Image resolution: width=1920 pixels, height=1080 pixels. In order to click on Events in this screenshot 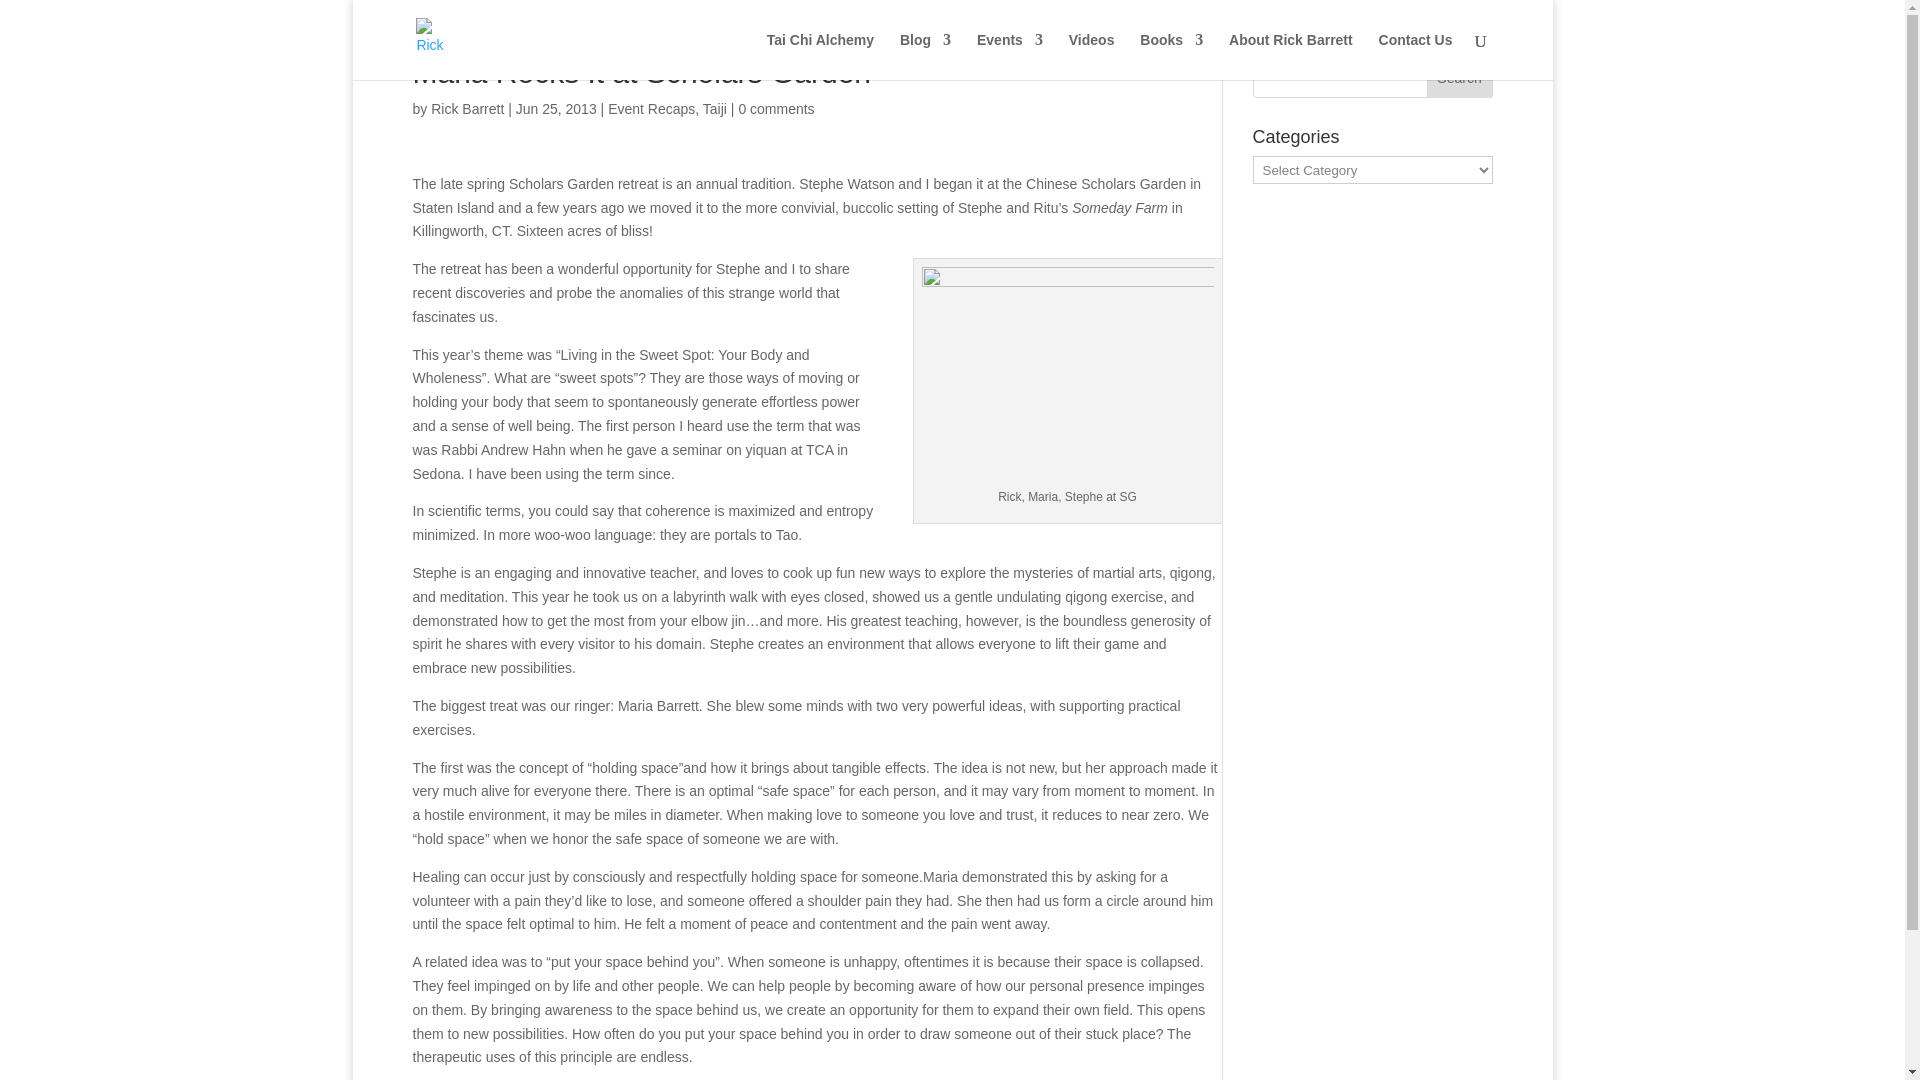, I will do `click(1010, 56)`.